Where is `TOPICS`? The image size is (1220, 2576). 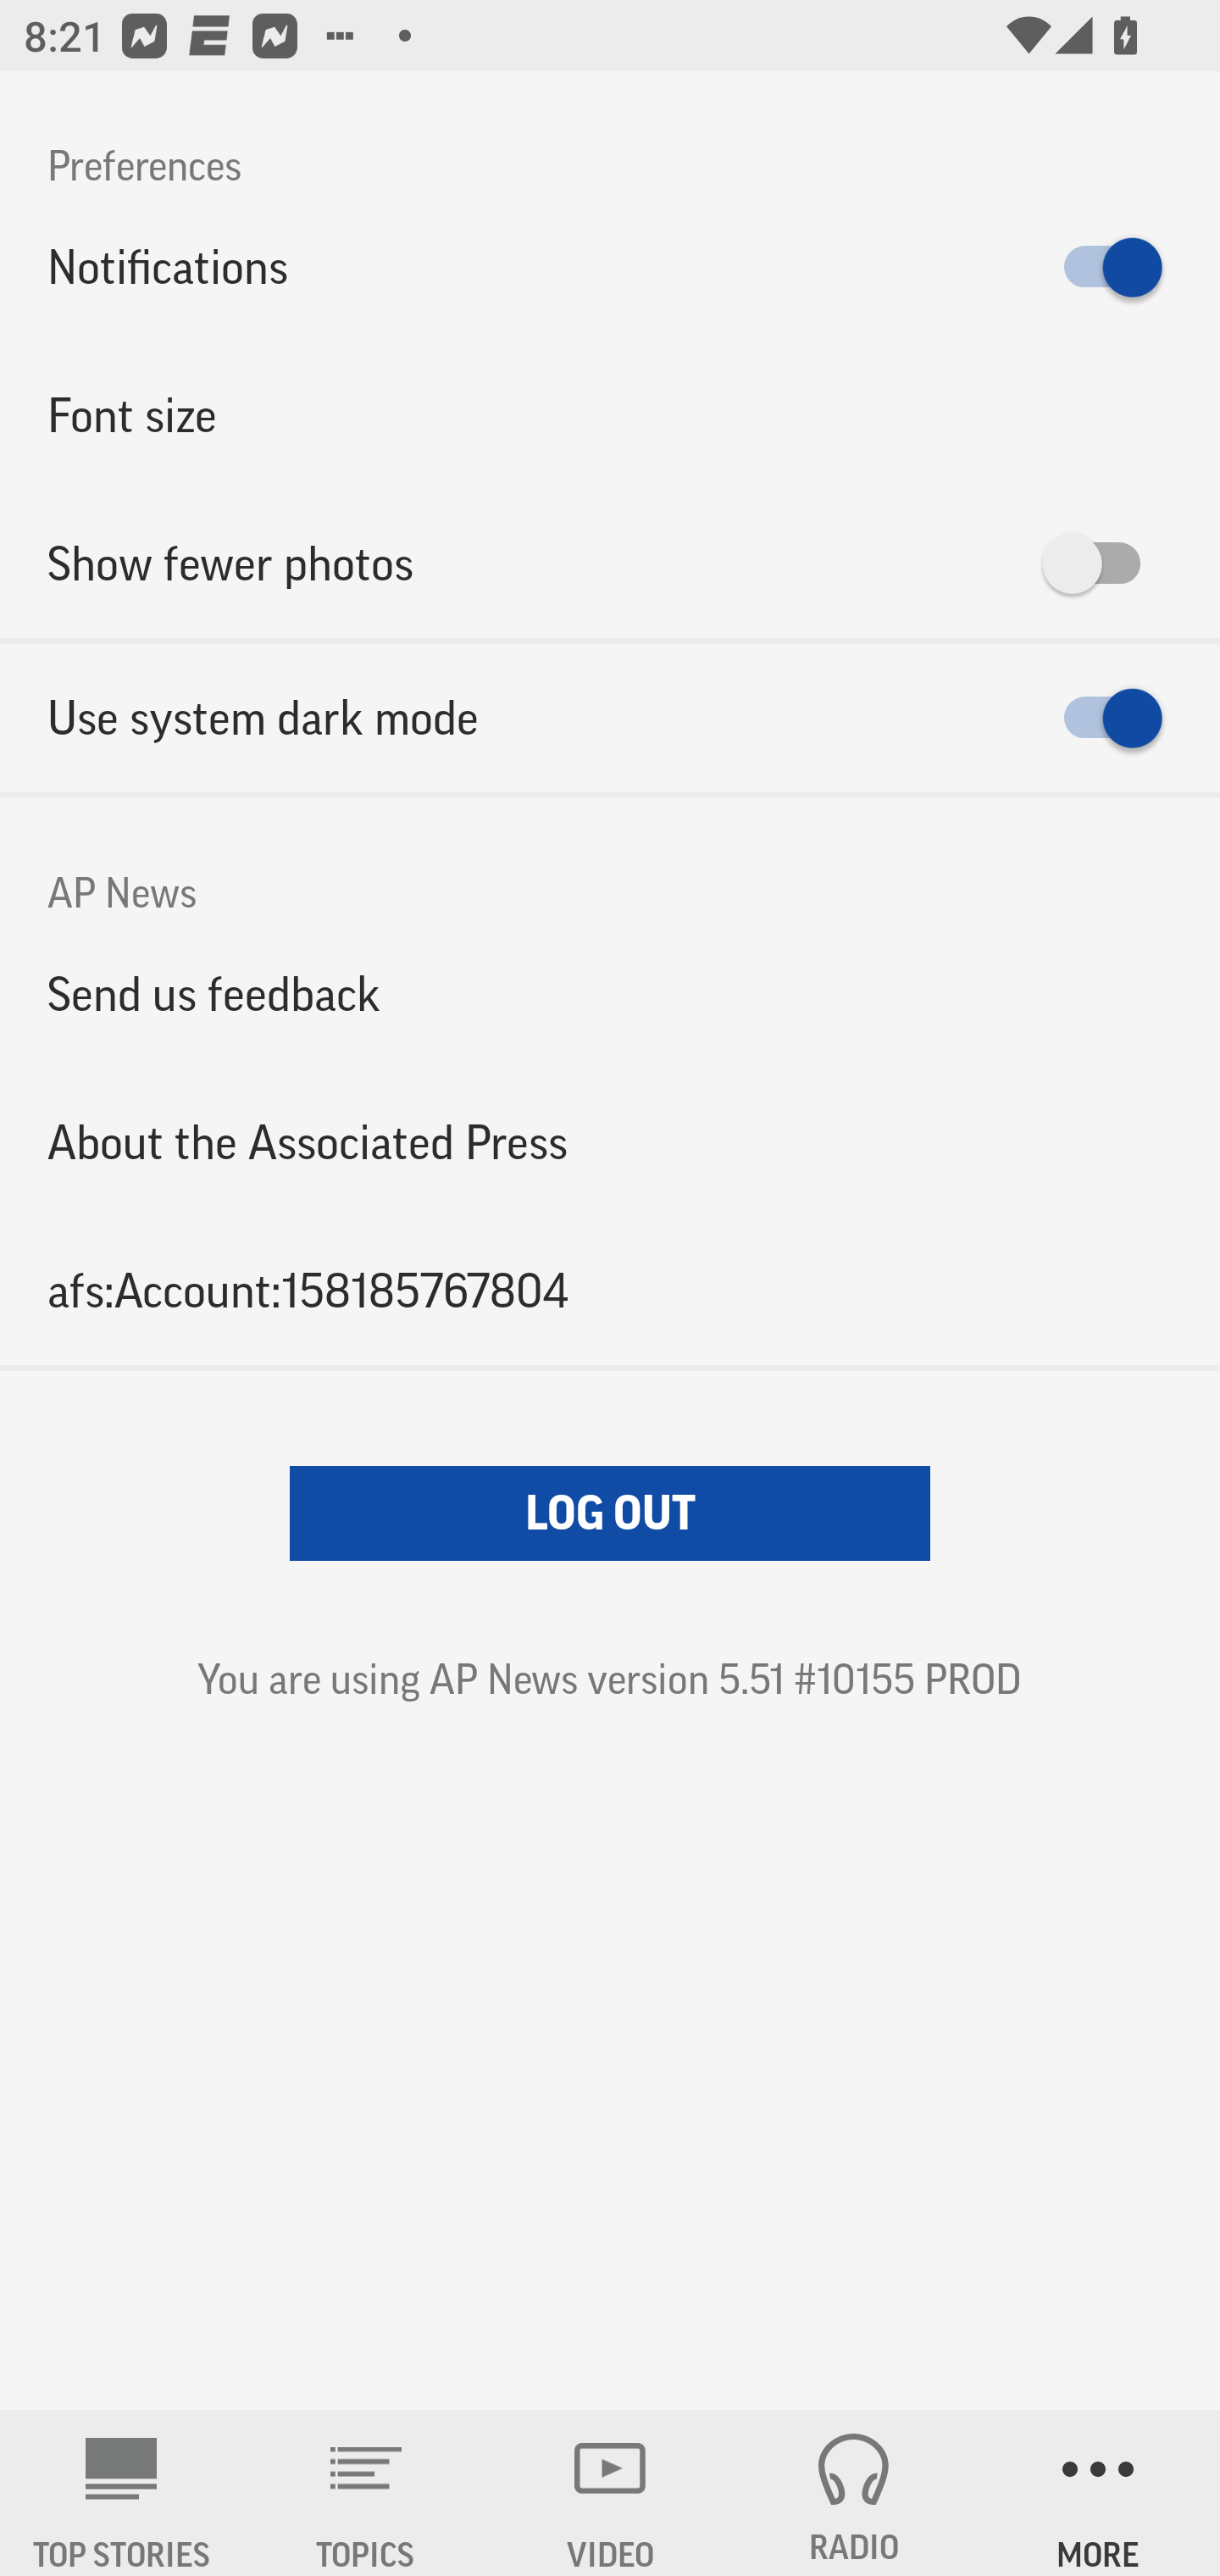 TOPICS is located at coordinates (366, 2493).